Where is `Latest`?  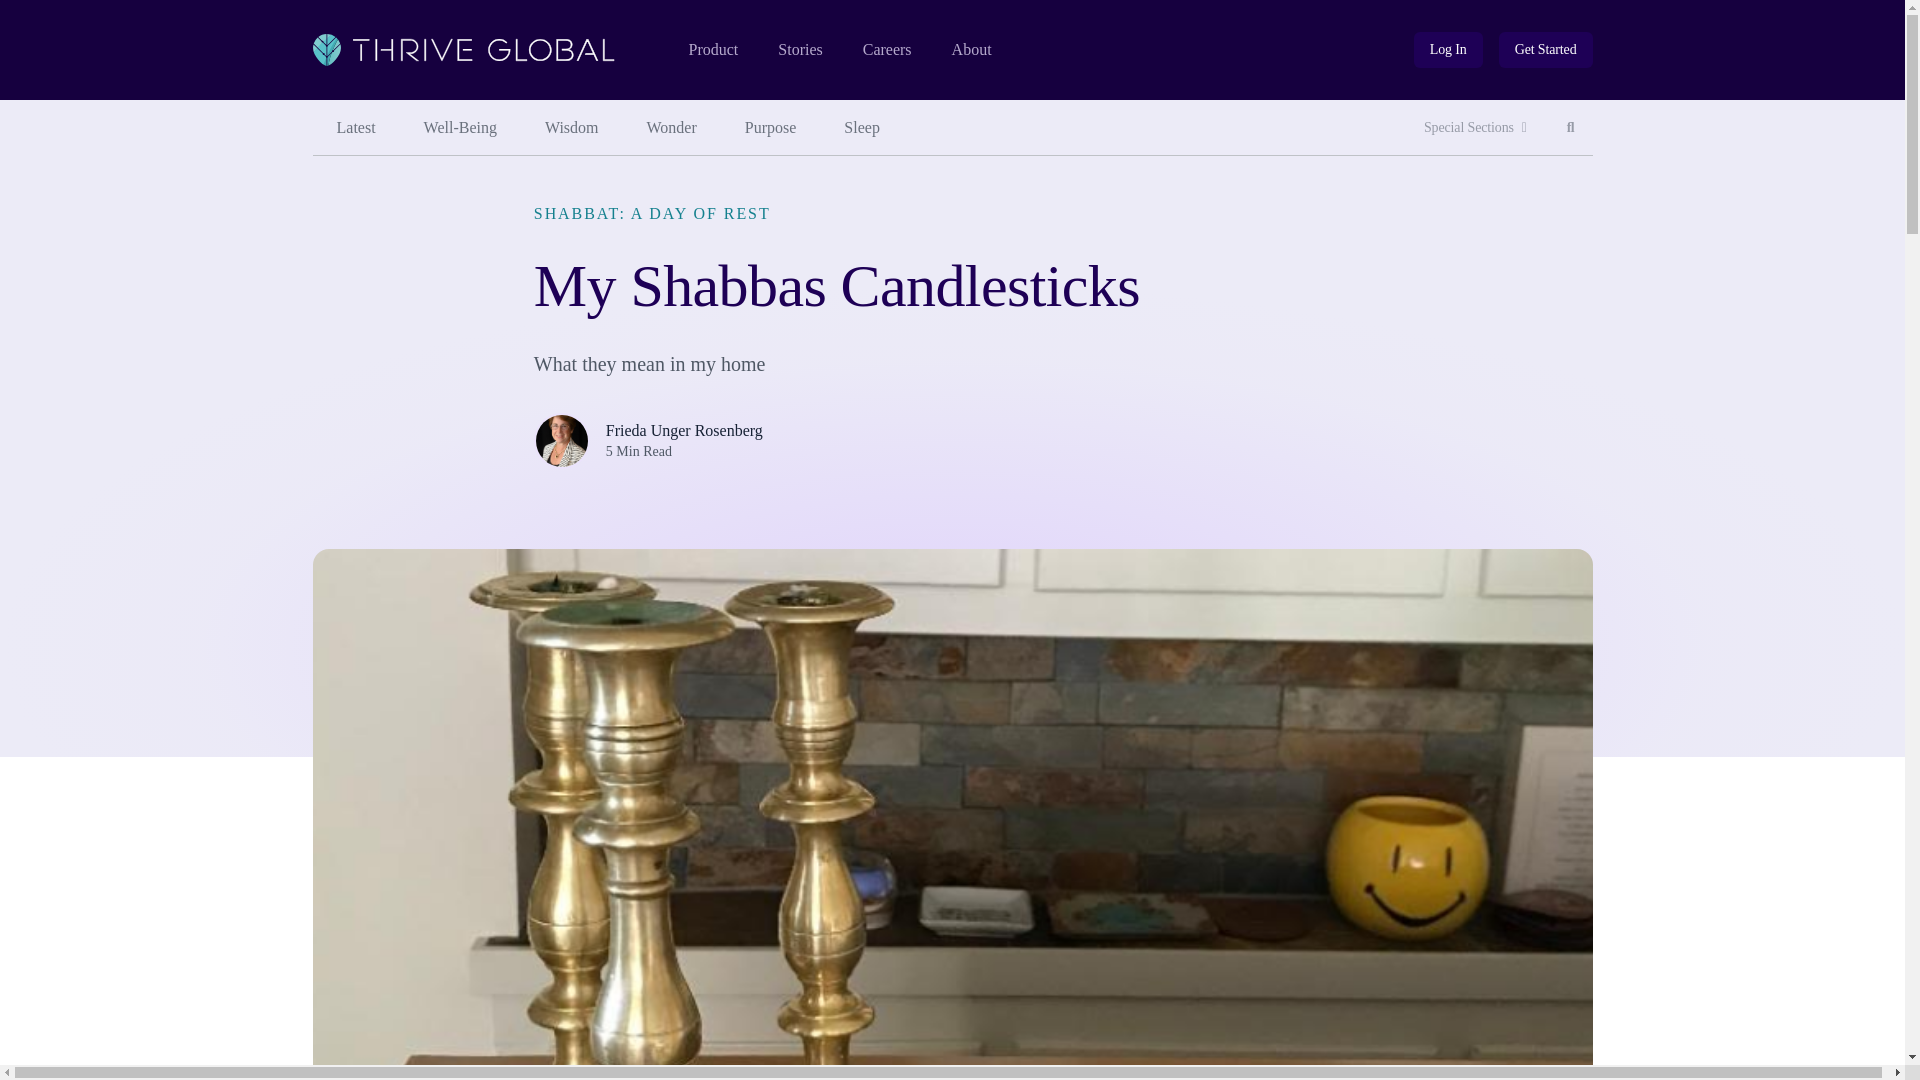
Latest is located at coordinates (355, 128).